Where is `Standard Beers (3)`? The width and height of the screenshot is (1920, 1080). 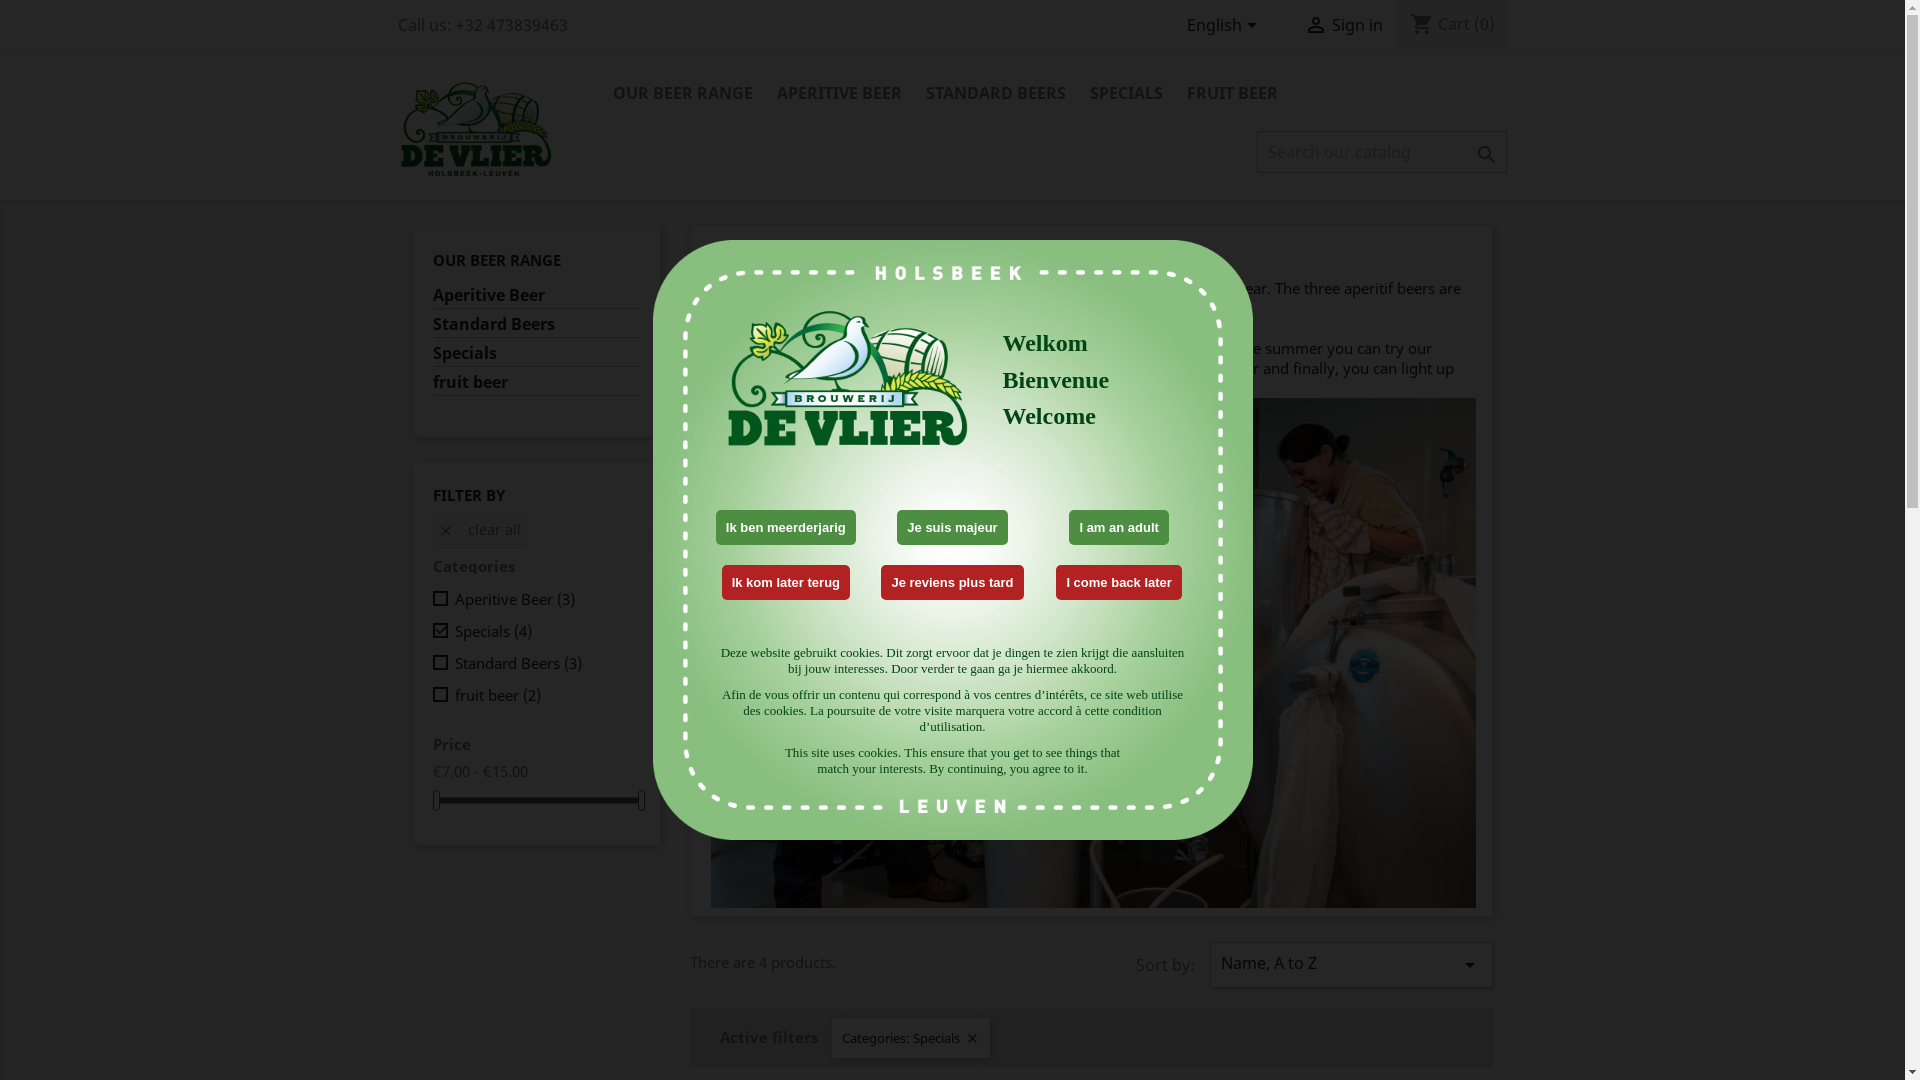 Standard Beers (3) is located at coordinates (543, 663).